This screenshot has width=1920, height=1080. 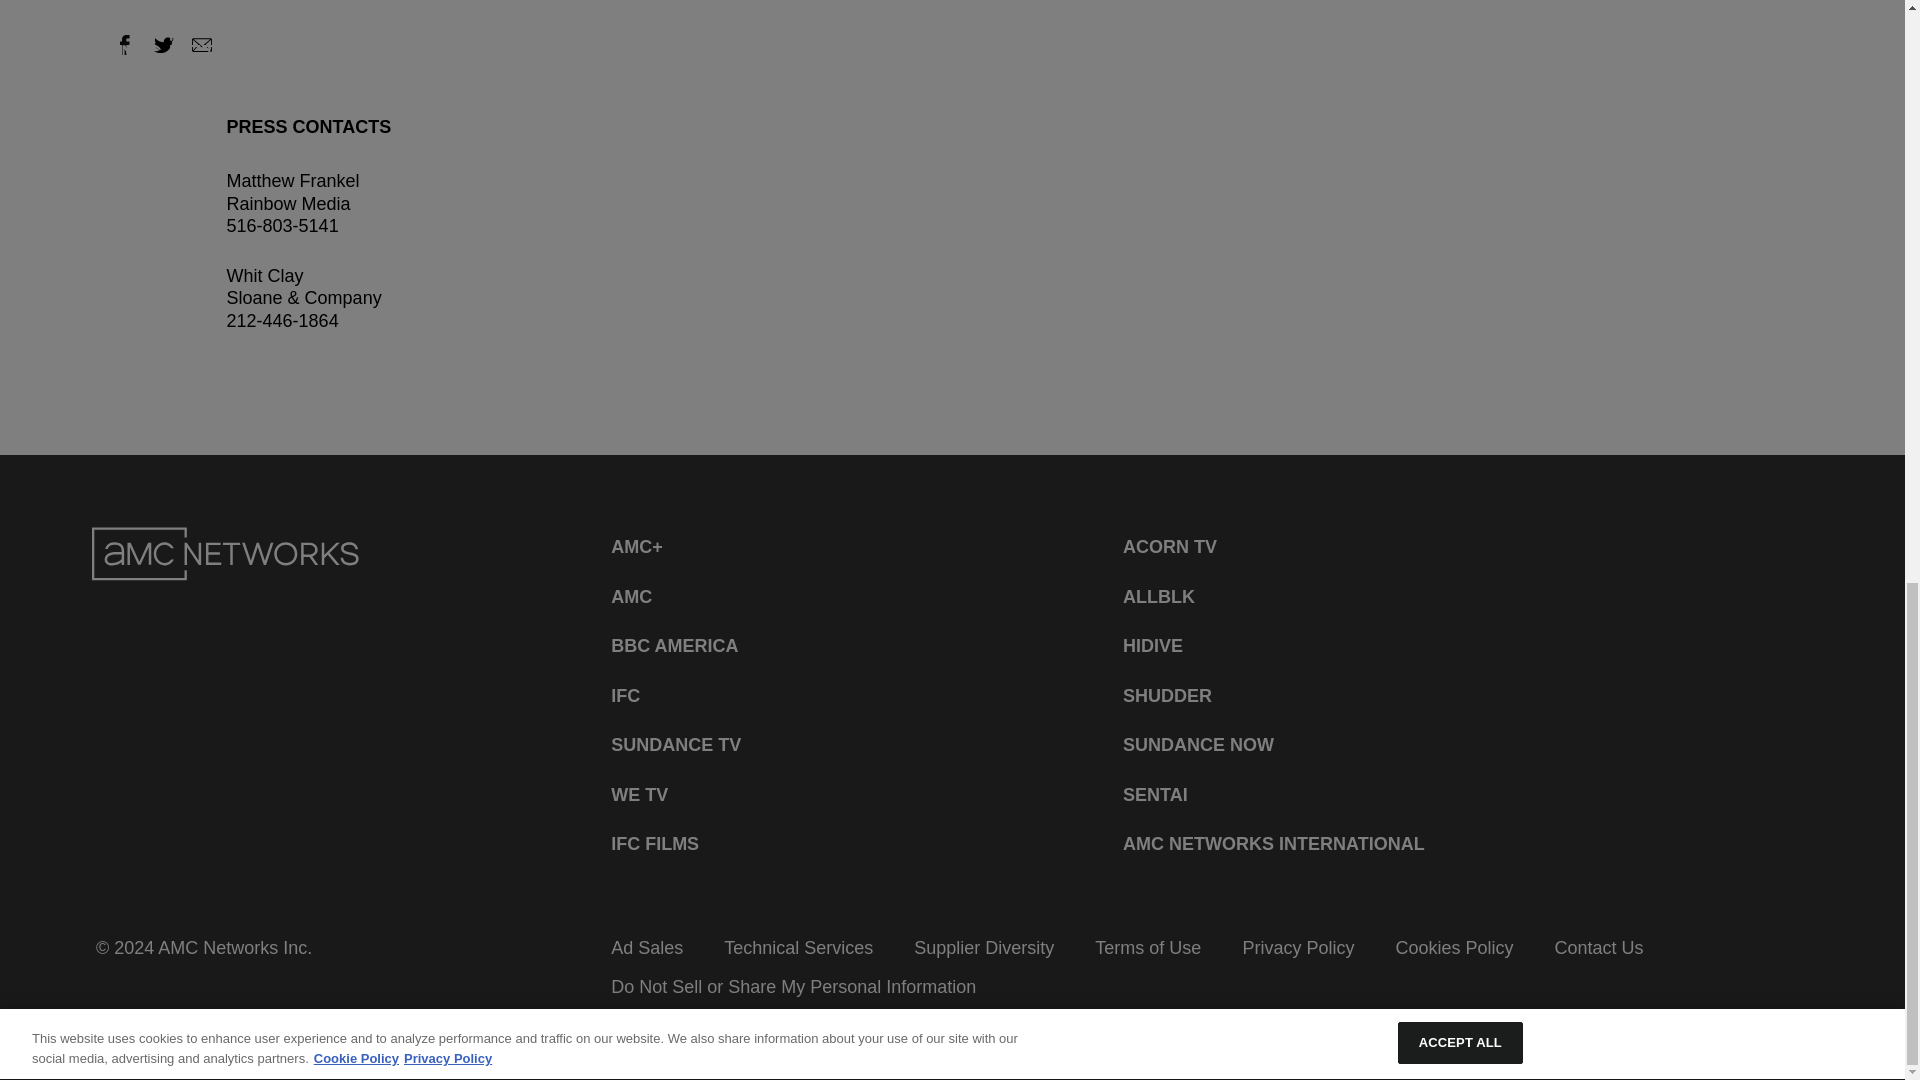 I want to click on BBC AMERICA, so click(x=674, y=646).